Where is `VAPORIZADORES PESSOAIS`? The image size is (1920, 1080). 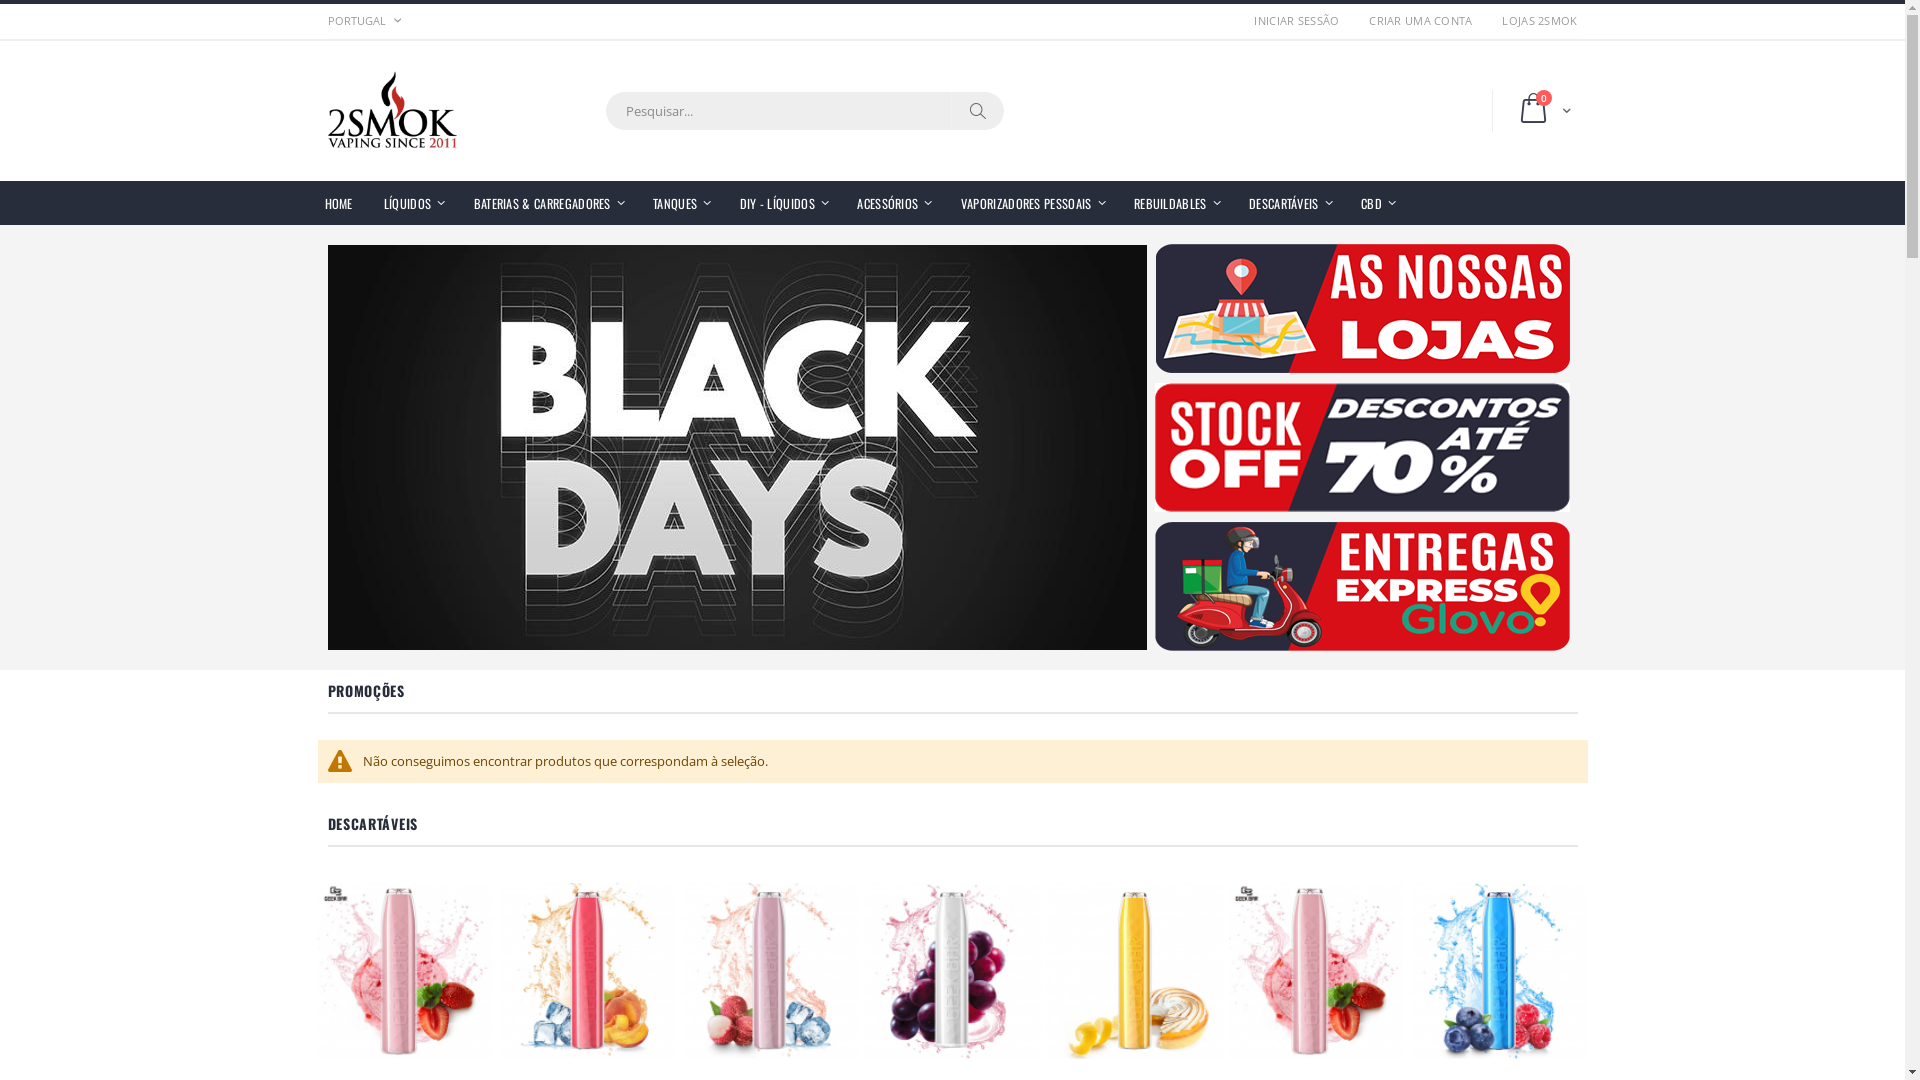
VAPORIZADORES PESSOAIS is located at coordinates (1034, 203).